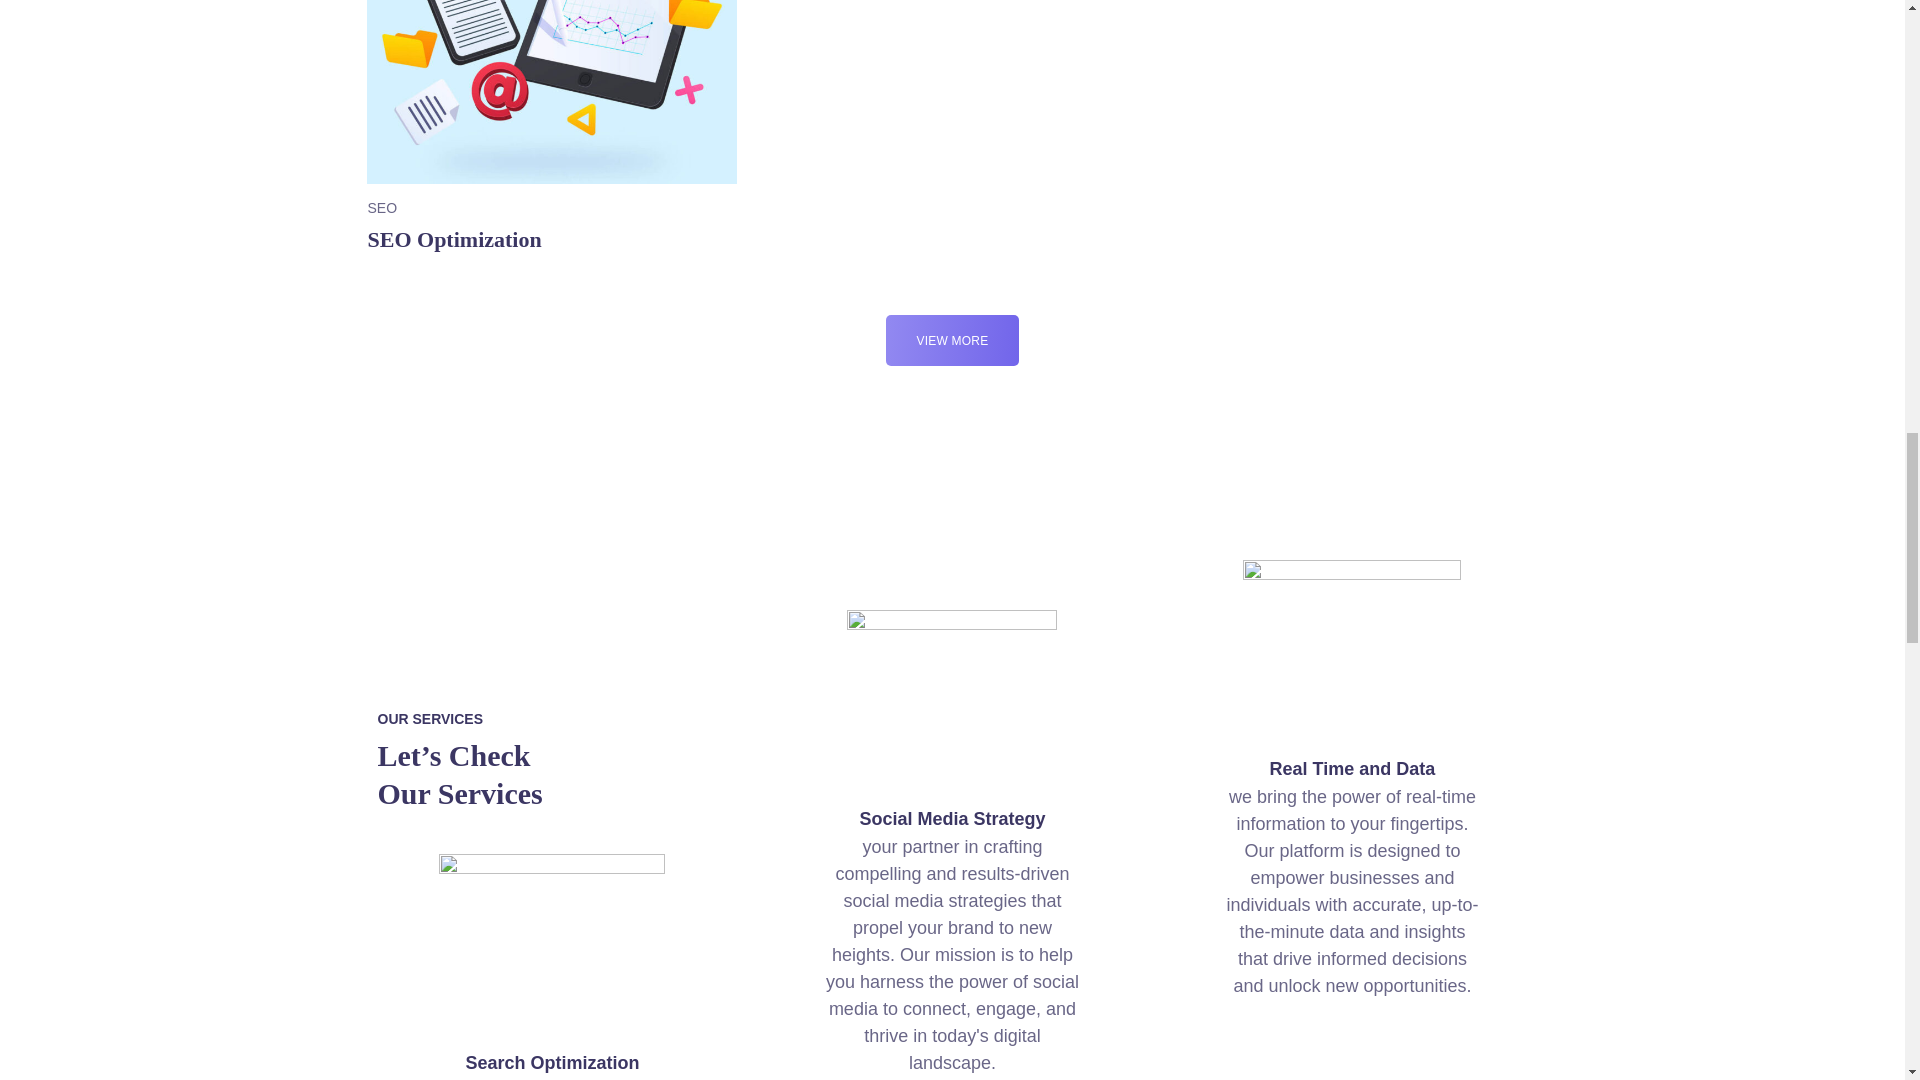  I want to click on SEO-Optimization, so click(552, 92).